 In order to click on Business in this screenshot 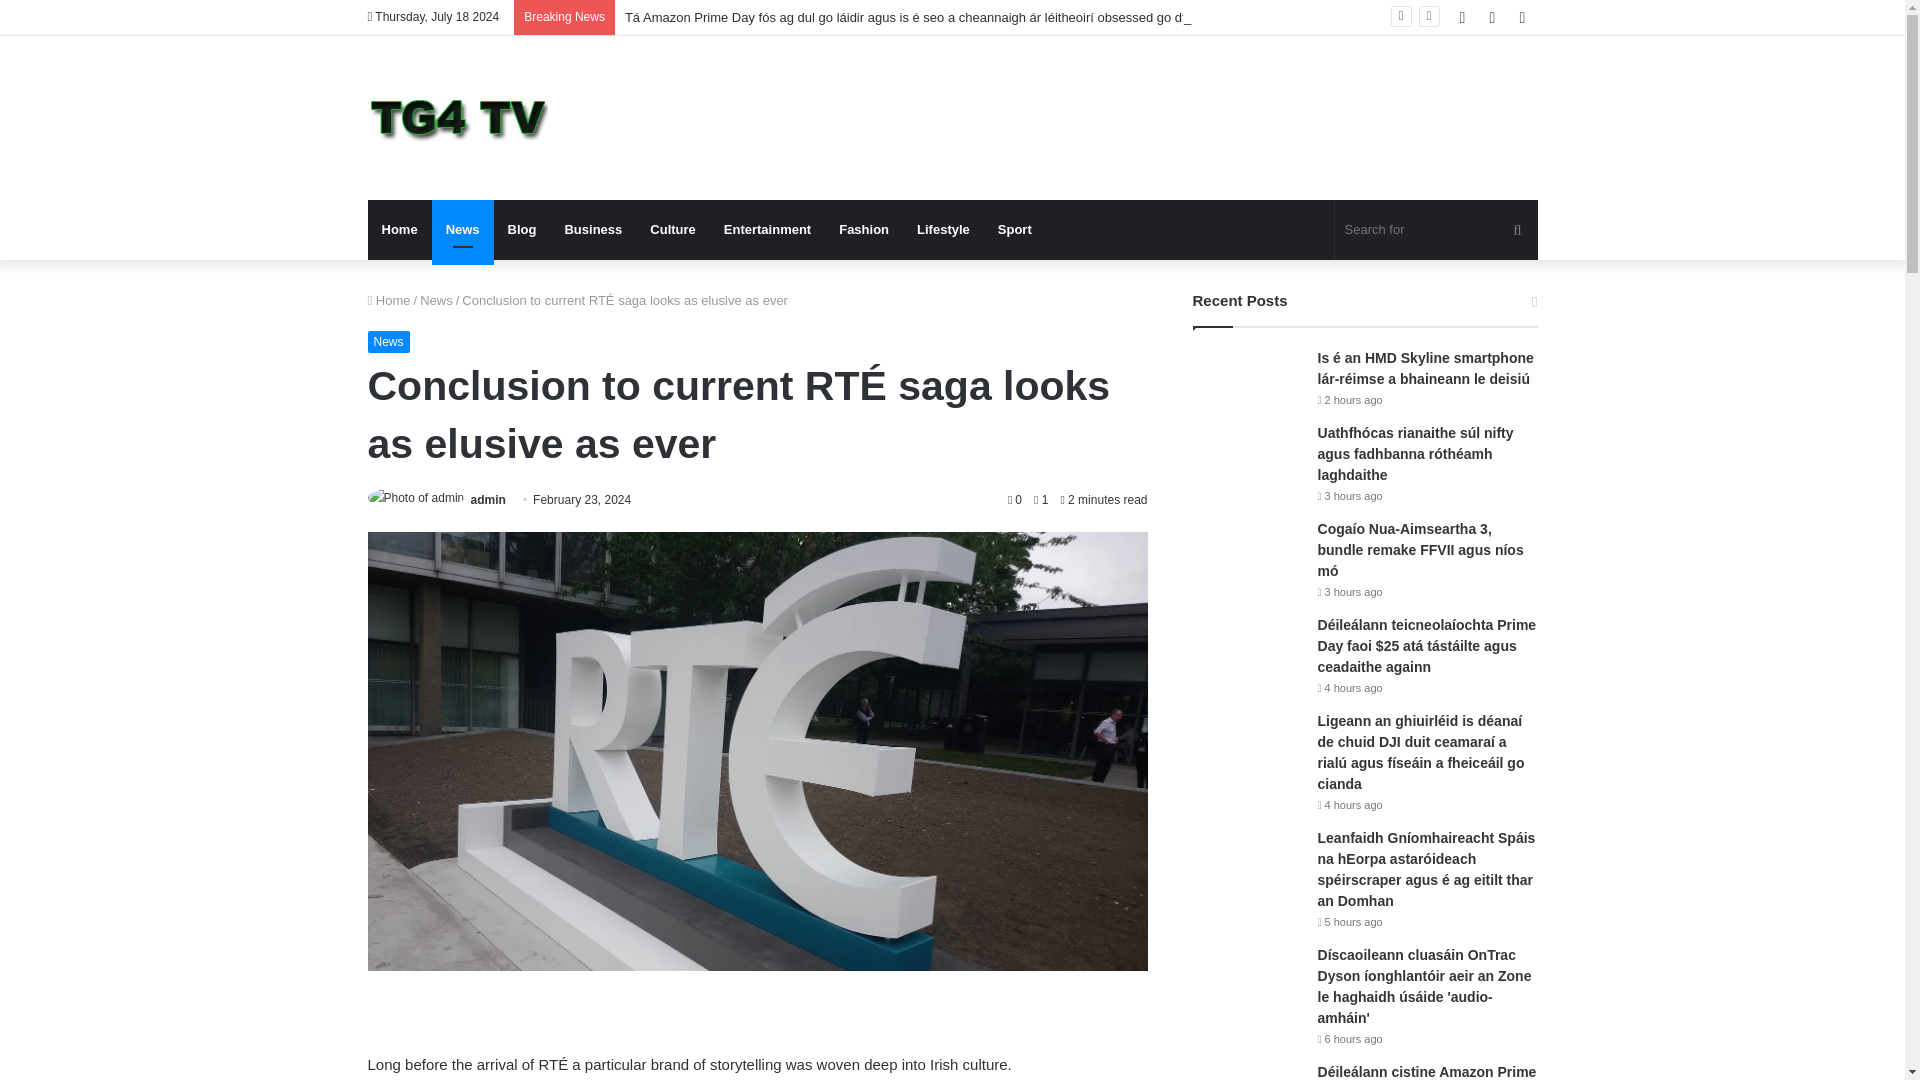, I will do `click(592, 230)`.